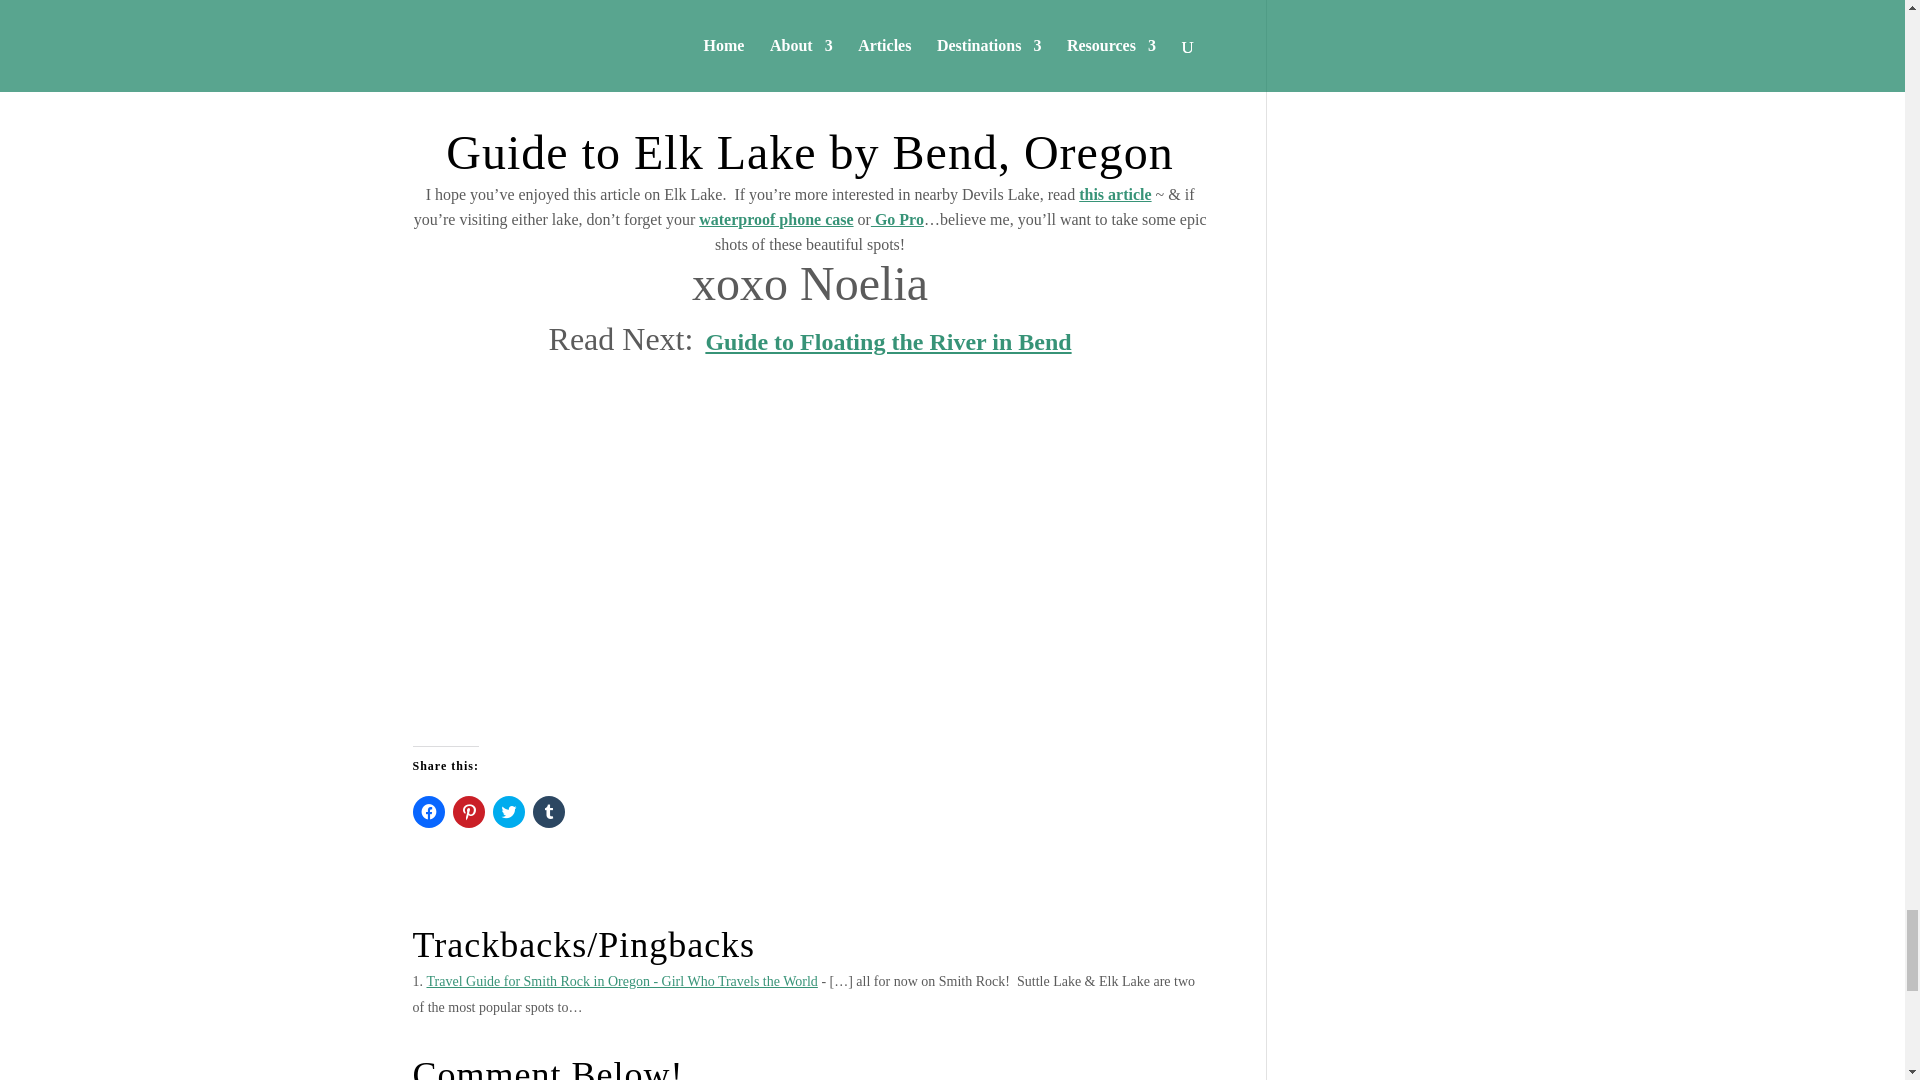  Describe the element at coordinates (467, 812) in the screenshot. I see `Click to share on Pinterest` at that location.